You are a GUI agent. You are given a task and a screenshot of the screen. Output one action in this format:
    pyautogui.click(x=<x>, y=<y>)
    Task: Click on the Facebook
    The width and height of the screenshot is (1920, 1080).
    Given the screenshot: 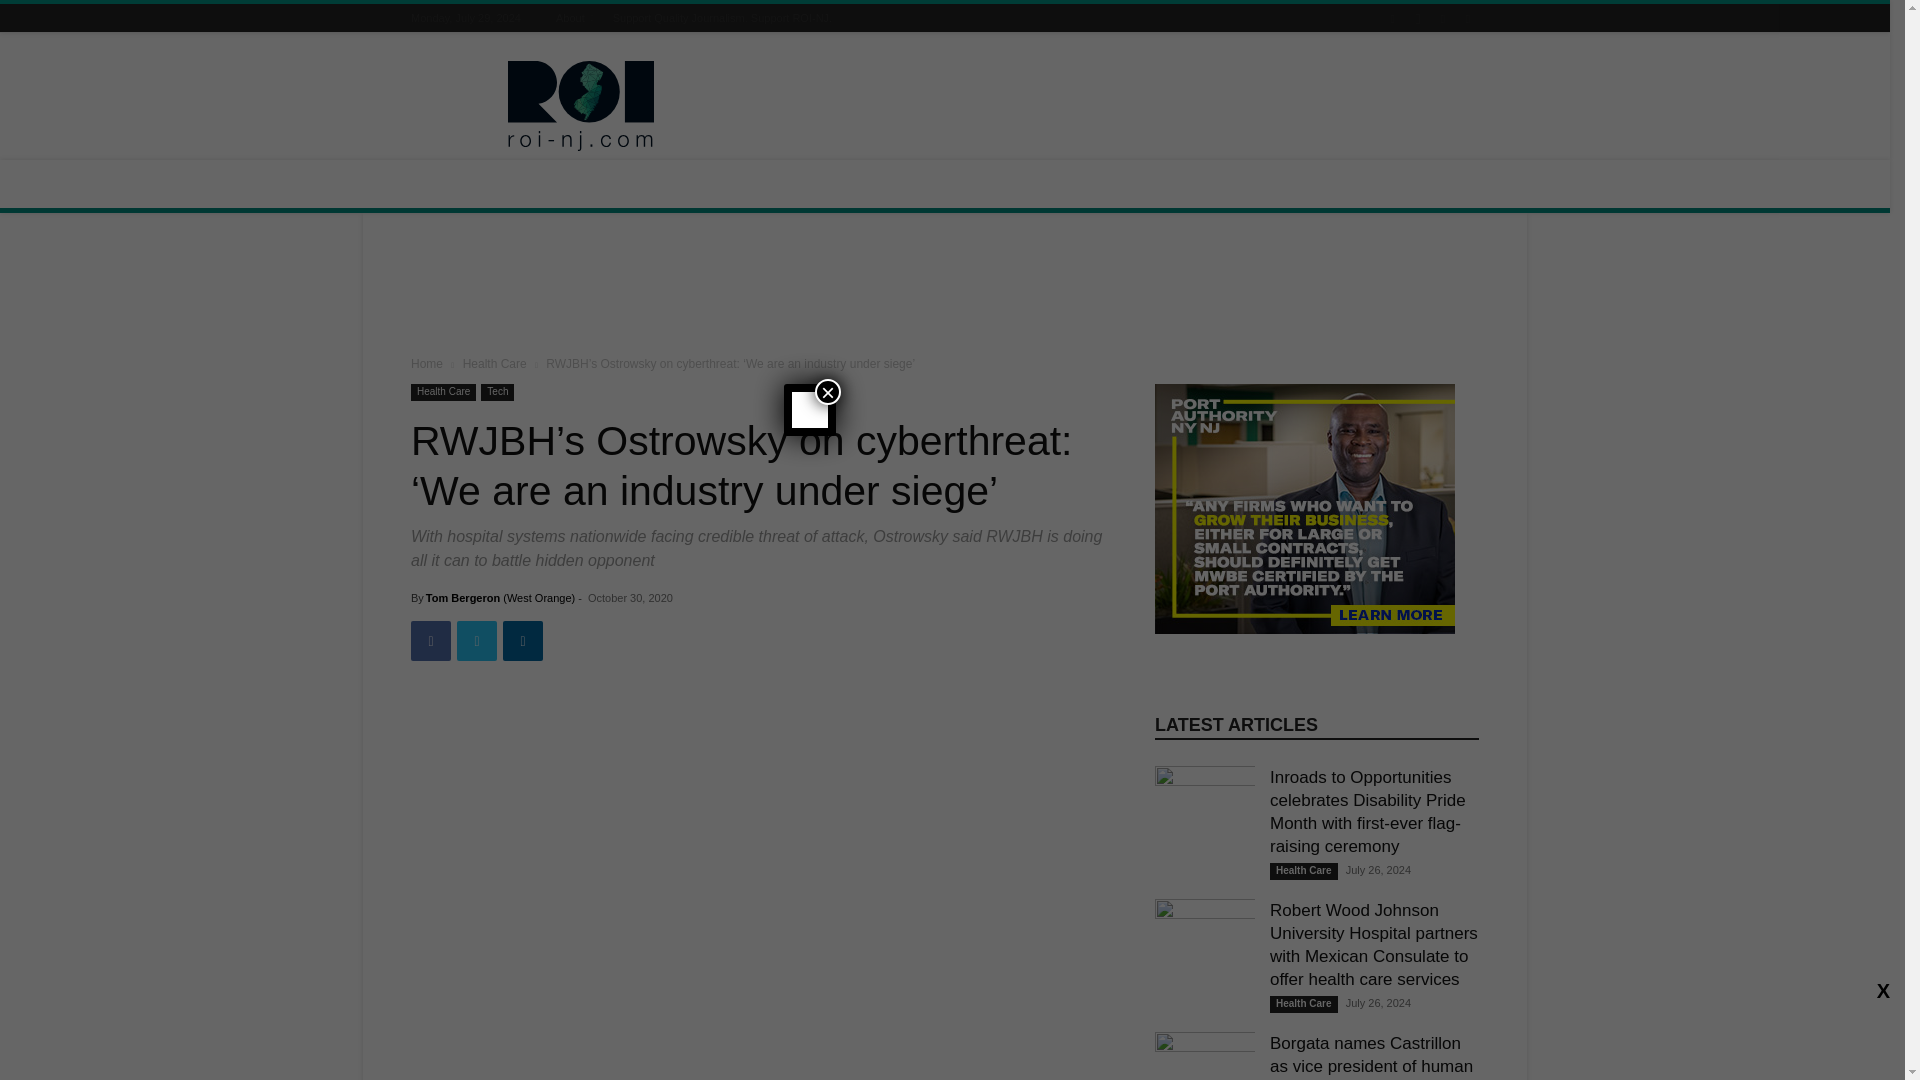 What is the action you would take?
    pyautogui.click(x=430, y=640)
    